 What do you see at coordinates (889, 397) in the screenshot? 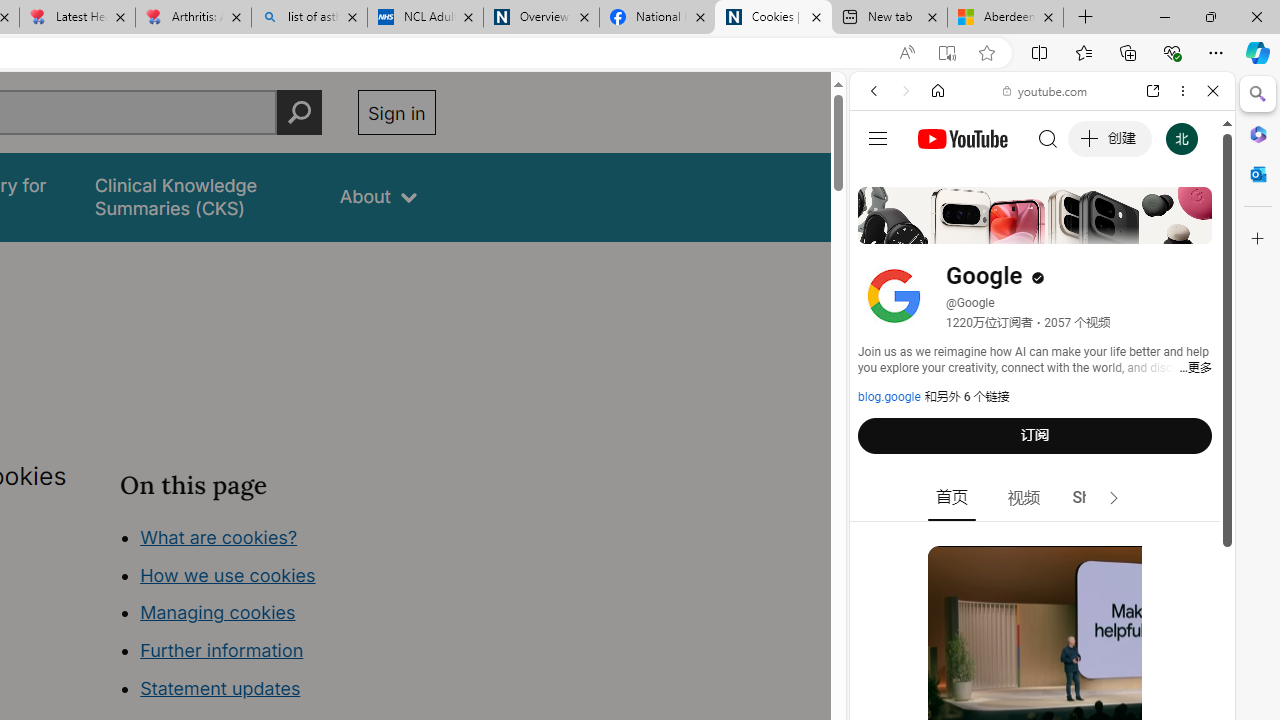
I see `blog.google` at bounding box center [889, 397].